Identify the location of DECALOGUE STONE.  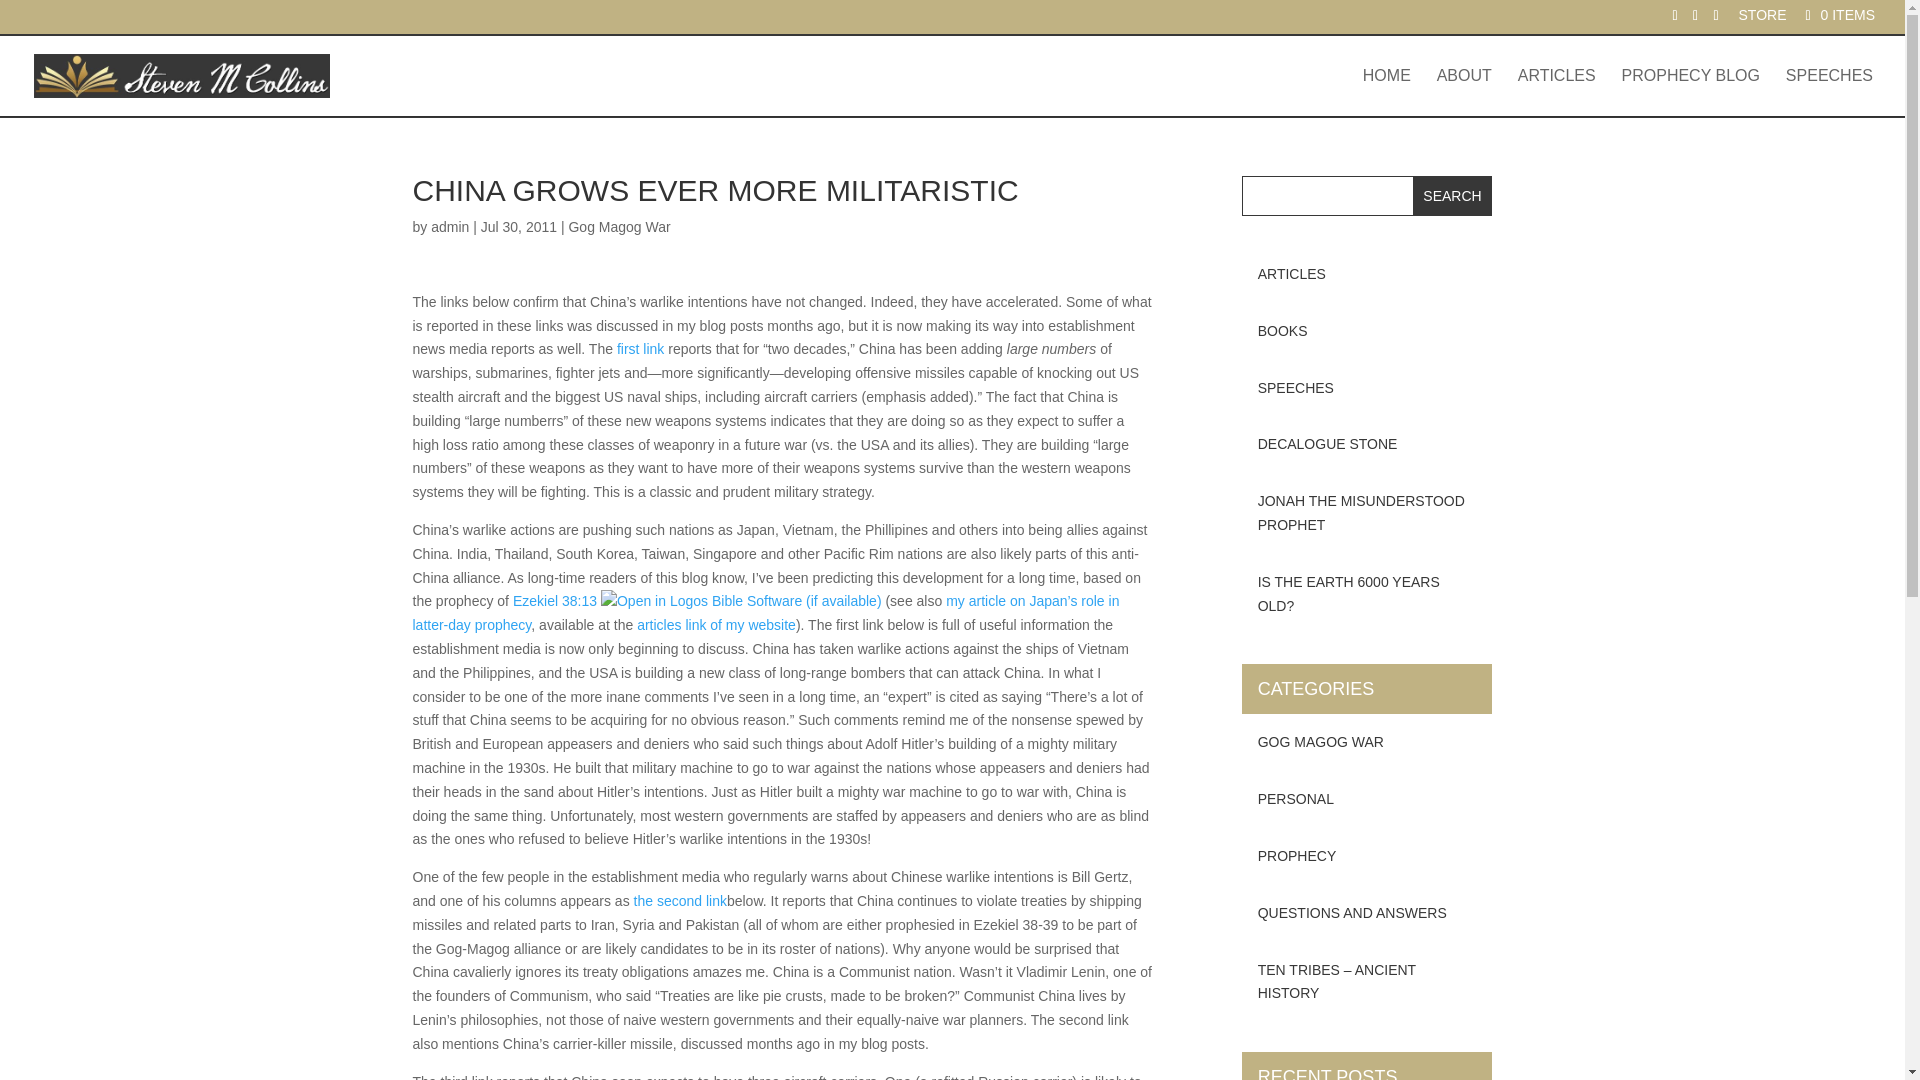
(1368, 444).